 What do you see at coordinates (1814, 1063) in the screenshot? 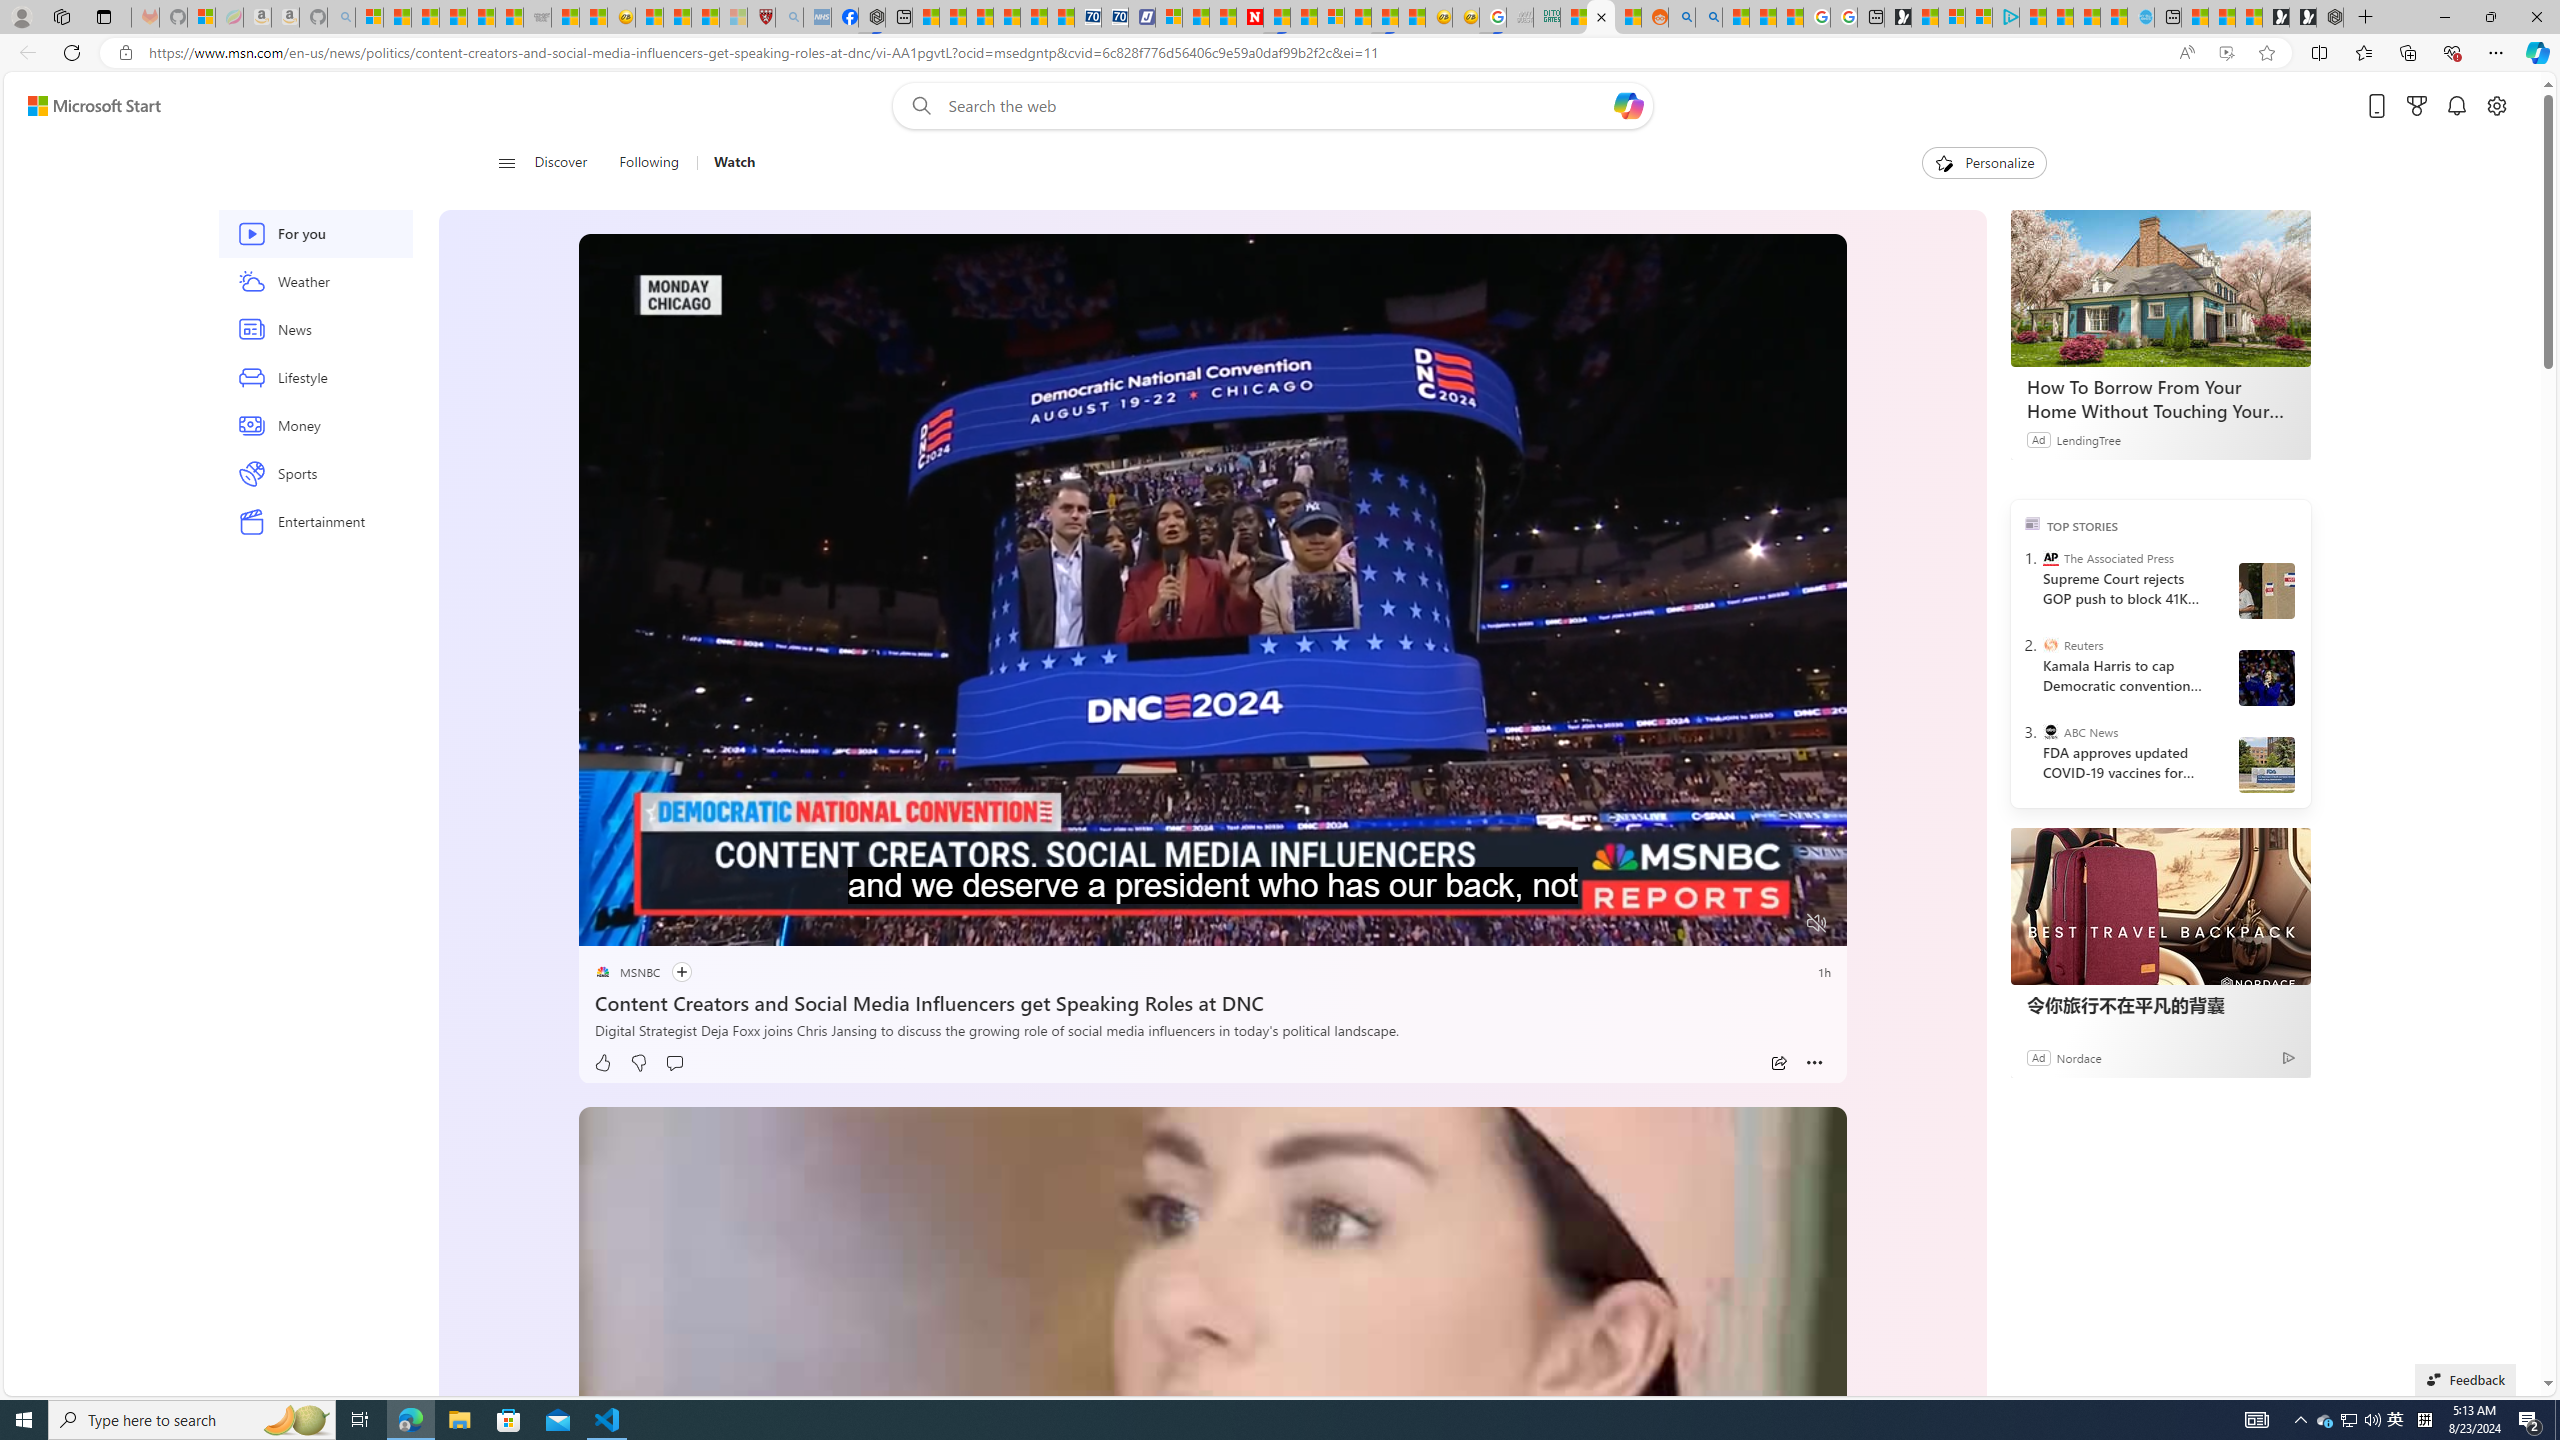
I see `Class: at-item inline-watch` at bounding box center [1814, 1063].